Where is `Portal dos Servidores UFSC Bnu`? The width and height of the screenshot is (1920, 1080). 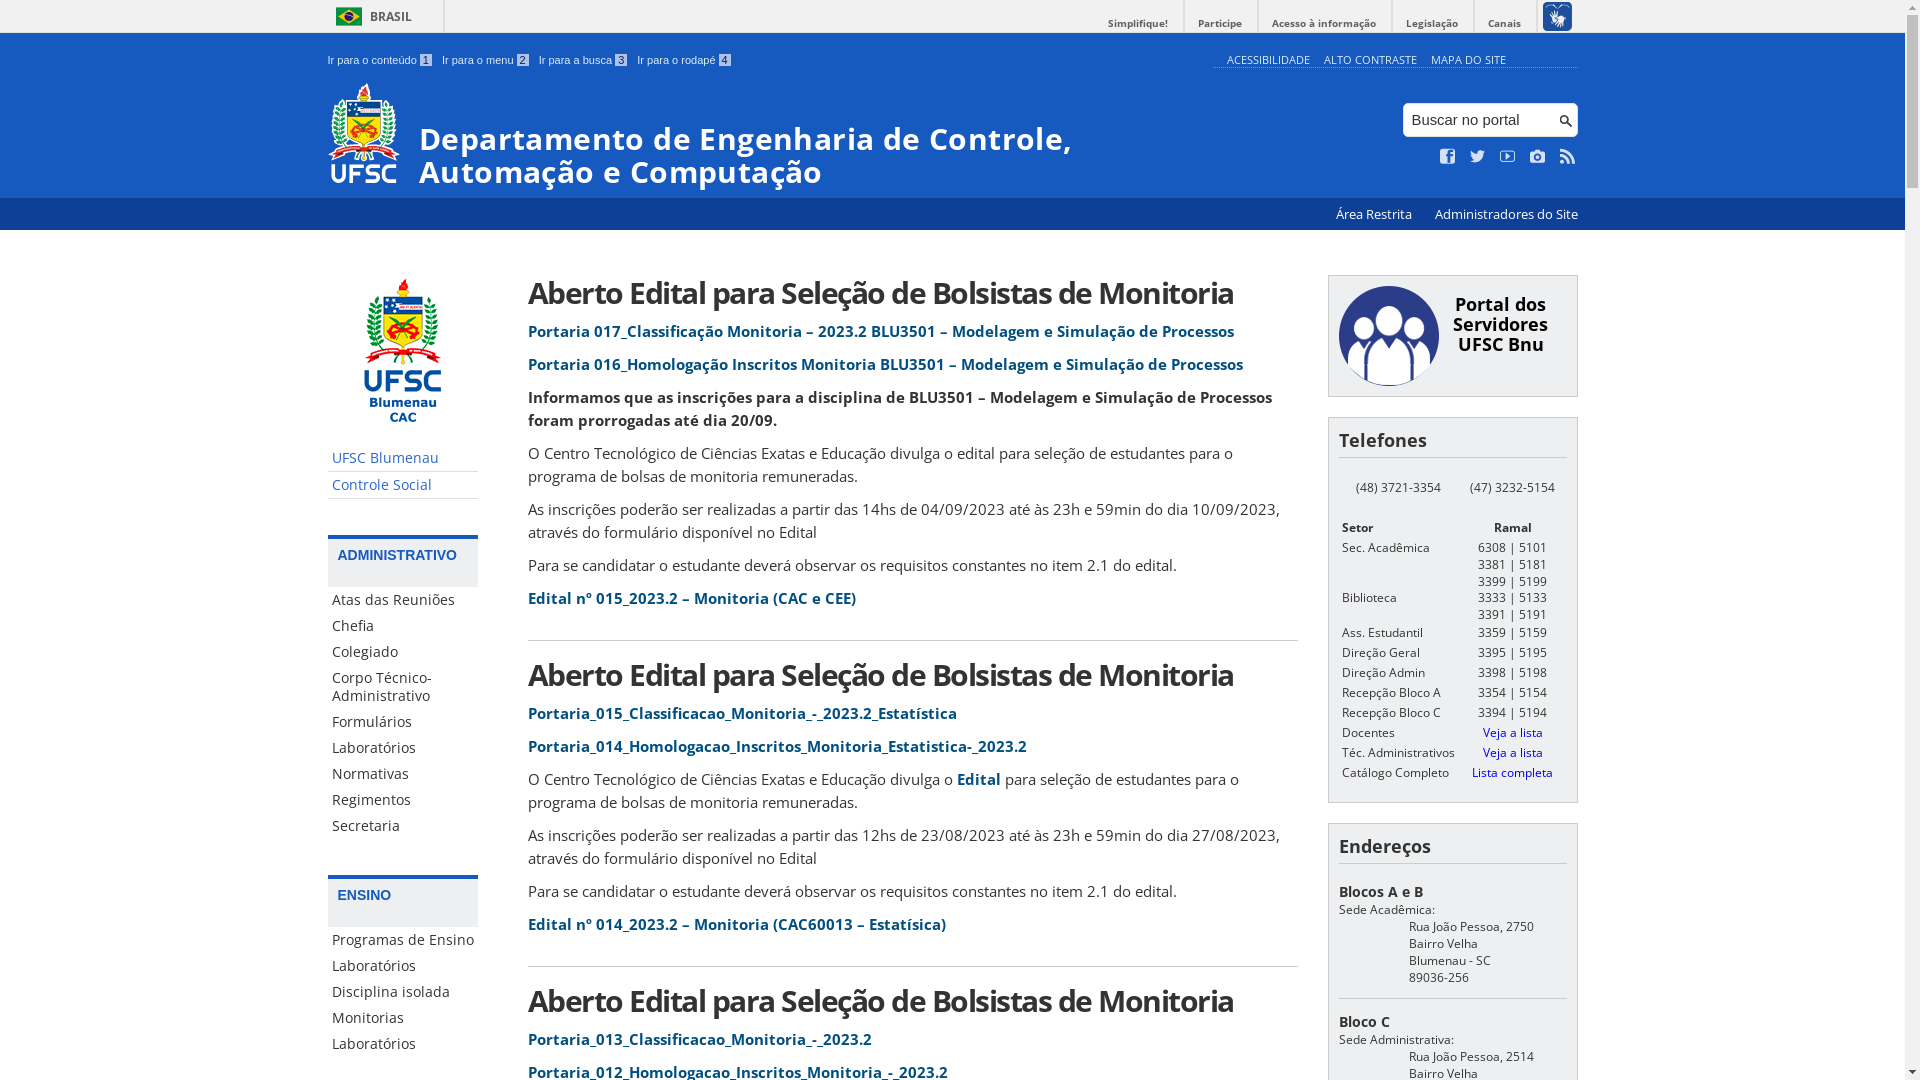 Portal dos Servidores UFSC Bnu is located at coordinates (1501, 324).